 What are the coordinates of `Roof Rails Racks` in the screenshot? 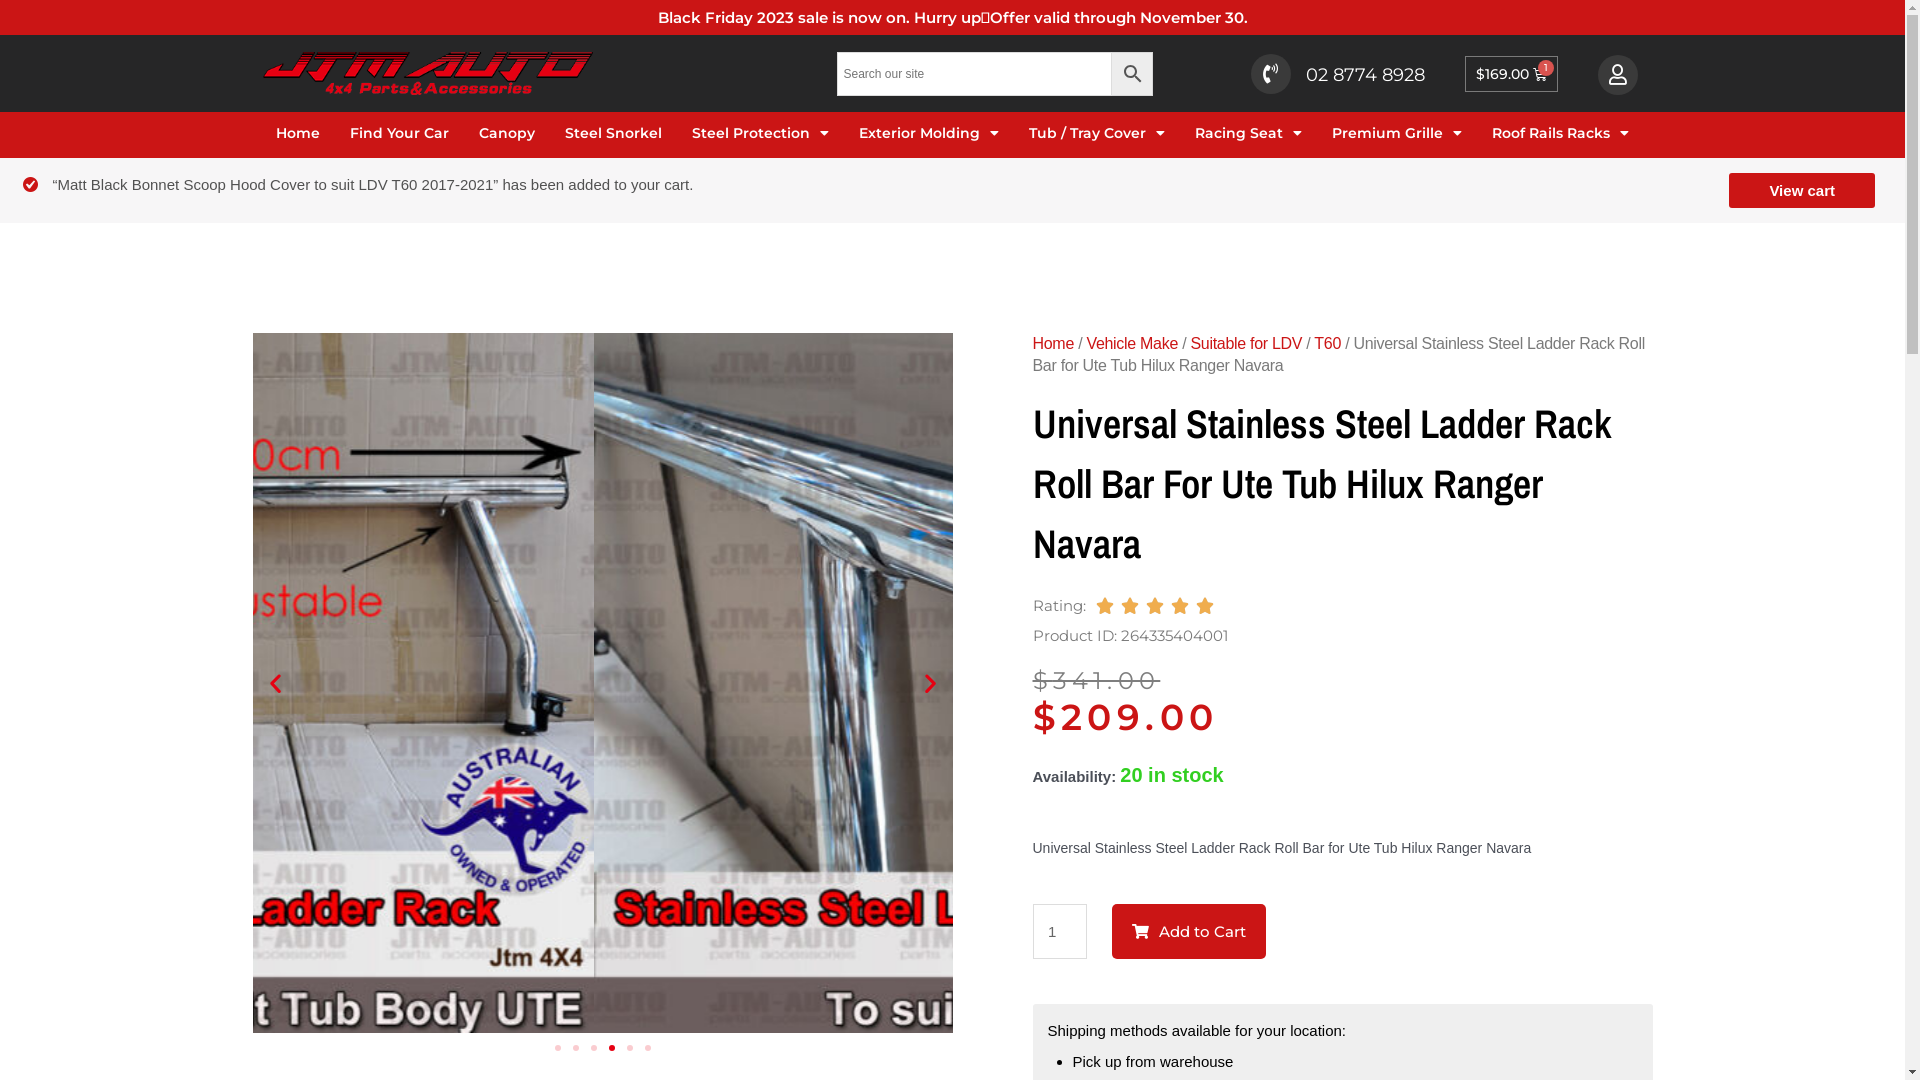 It's located at (1560, 134).